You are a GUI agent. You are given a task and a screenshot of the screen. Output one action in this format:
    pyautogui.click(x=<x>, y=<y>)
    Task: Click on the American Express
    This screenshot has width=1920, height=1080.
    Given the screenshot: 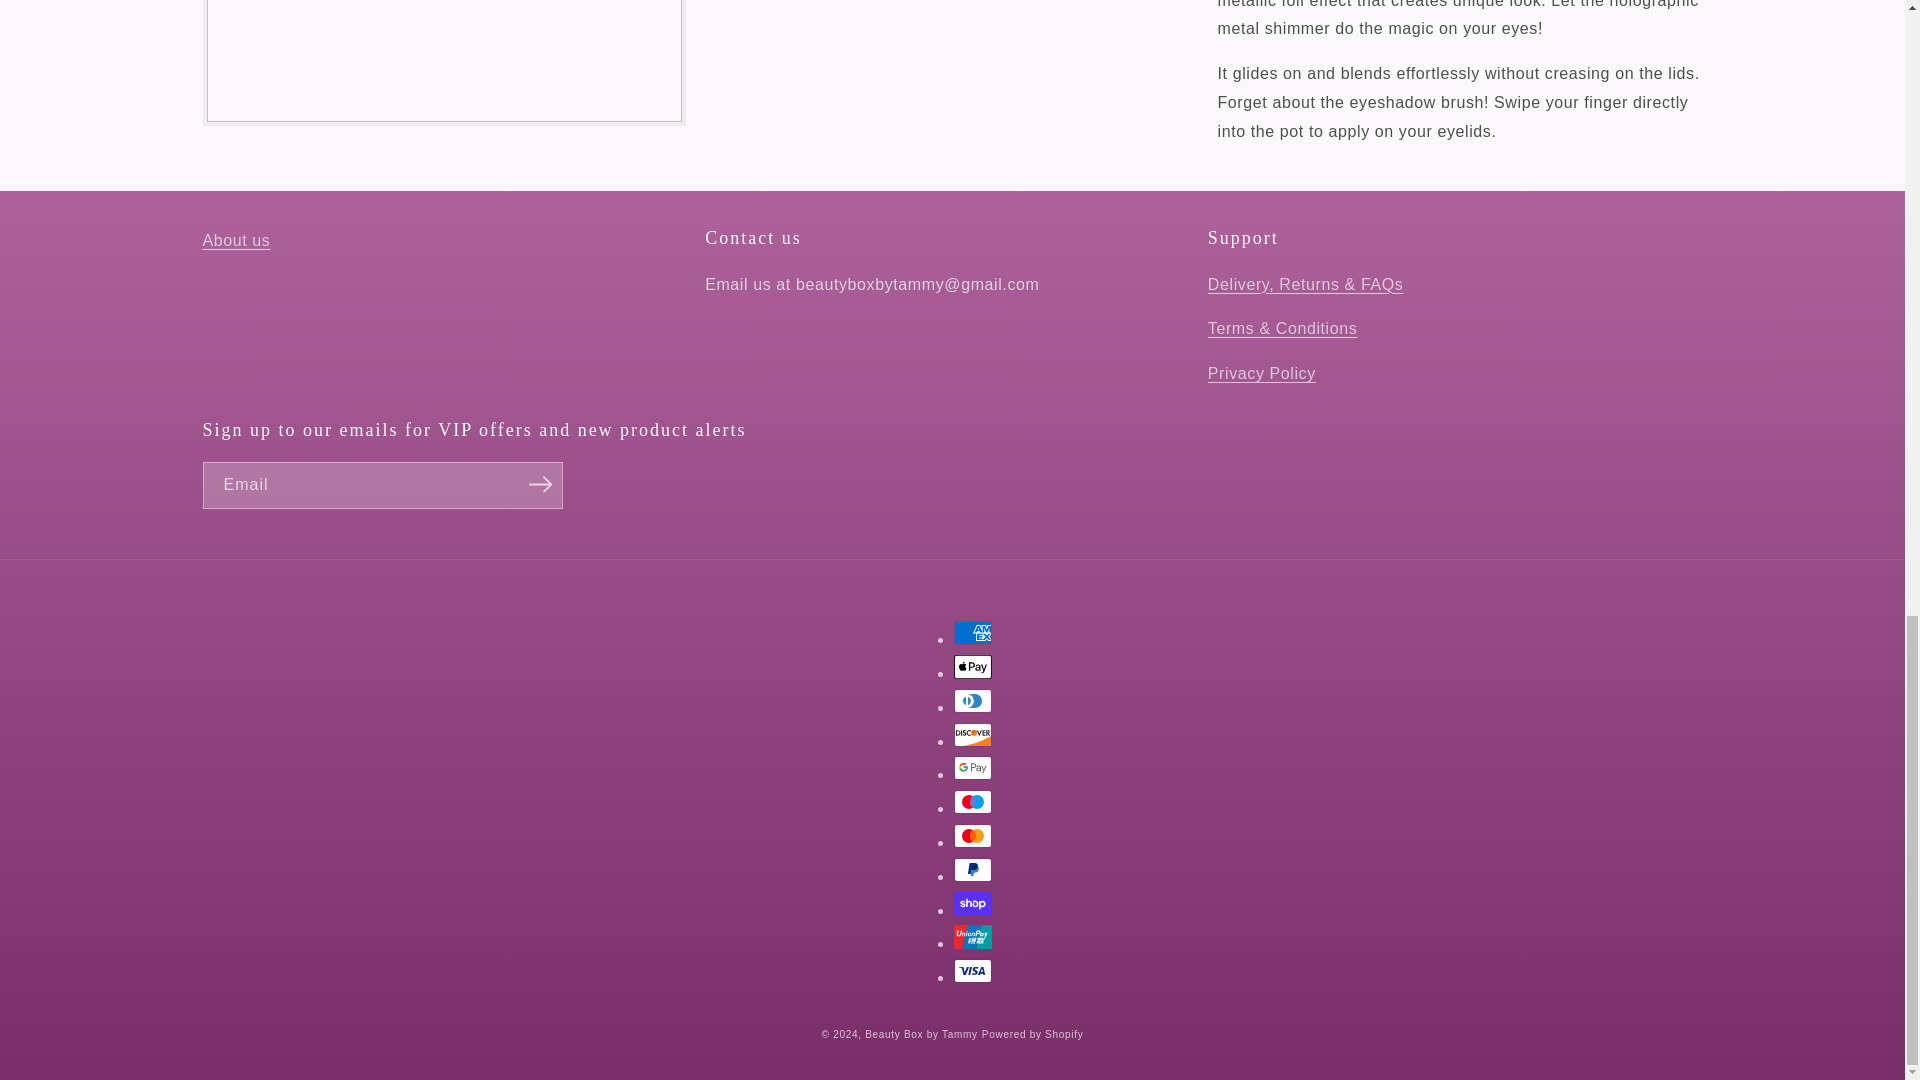 What is the action you would take?
    pyautogui.click(x=973, y=632)
    